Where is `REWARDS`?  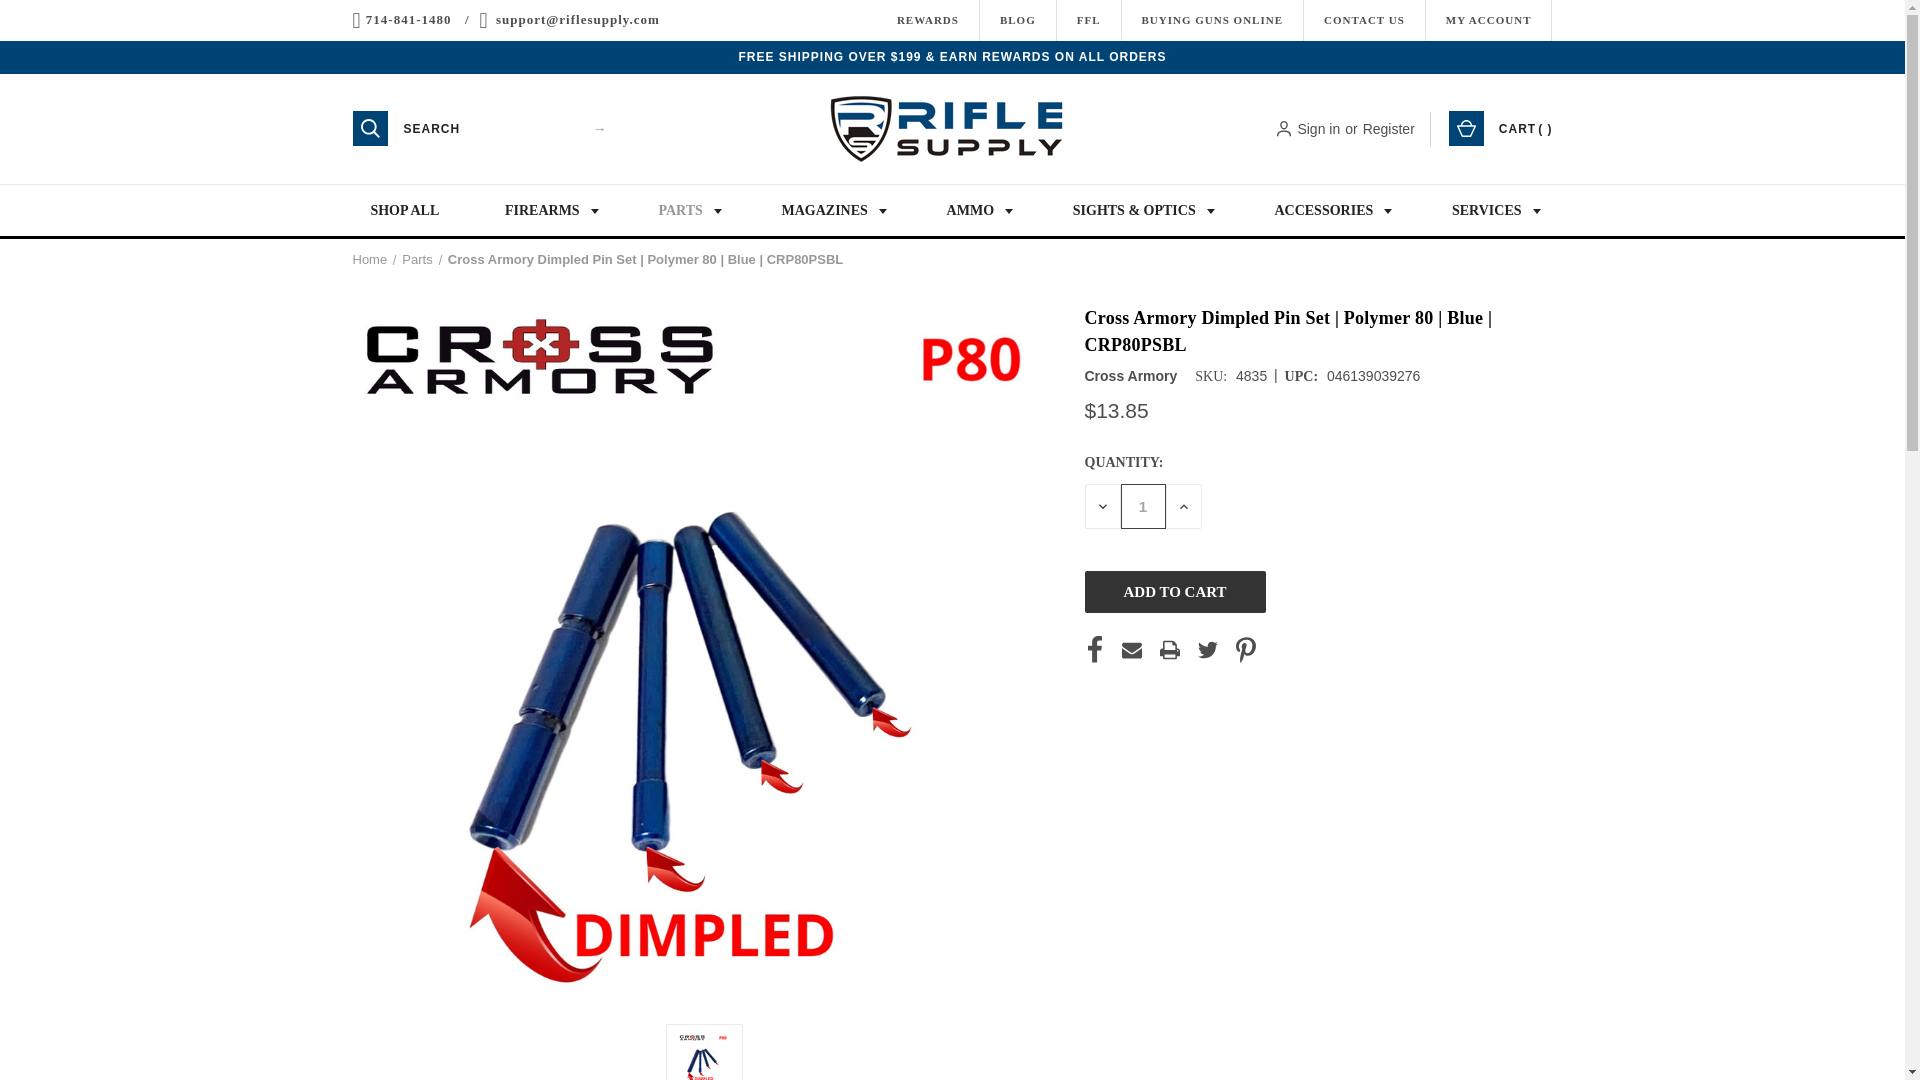
REWARDS is located at coordinates (927, 20).